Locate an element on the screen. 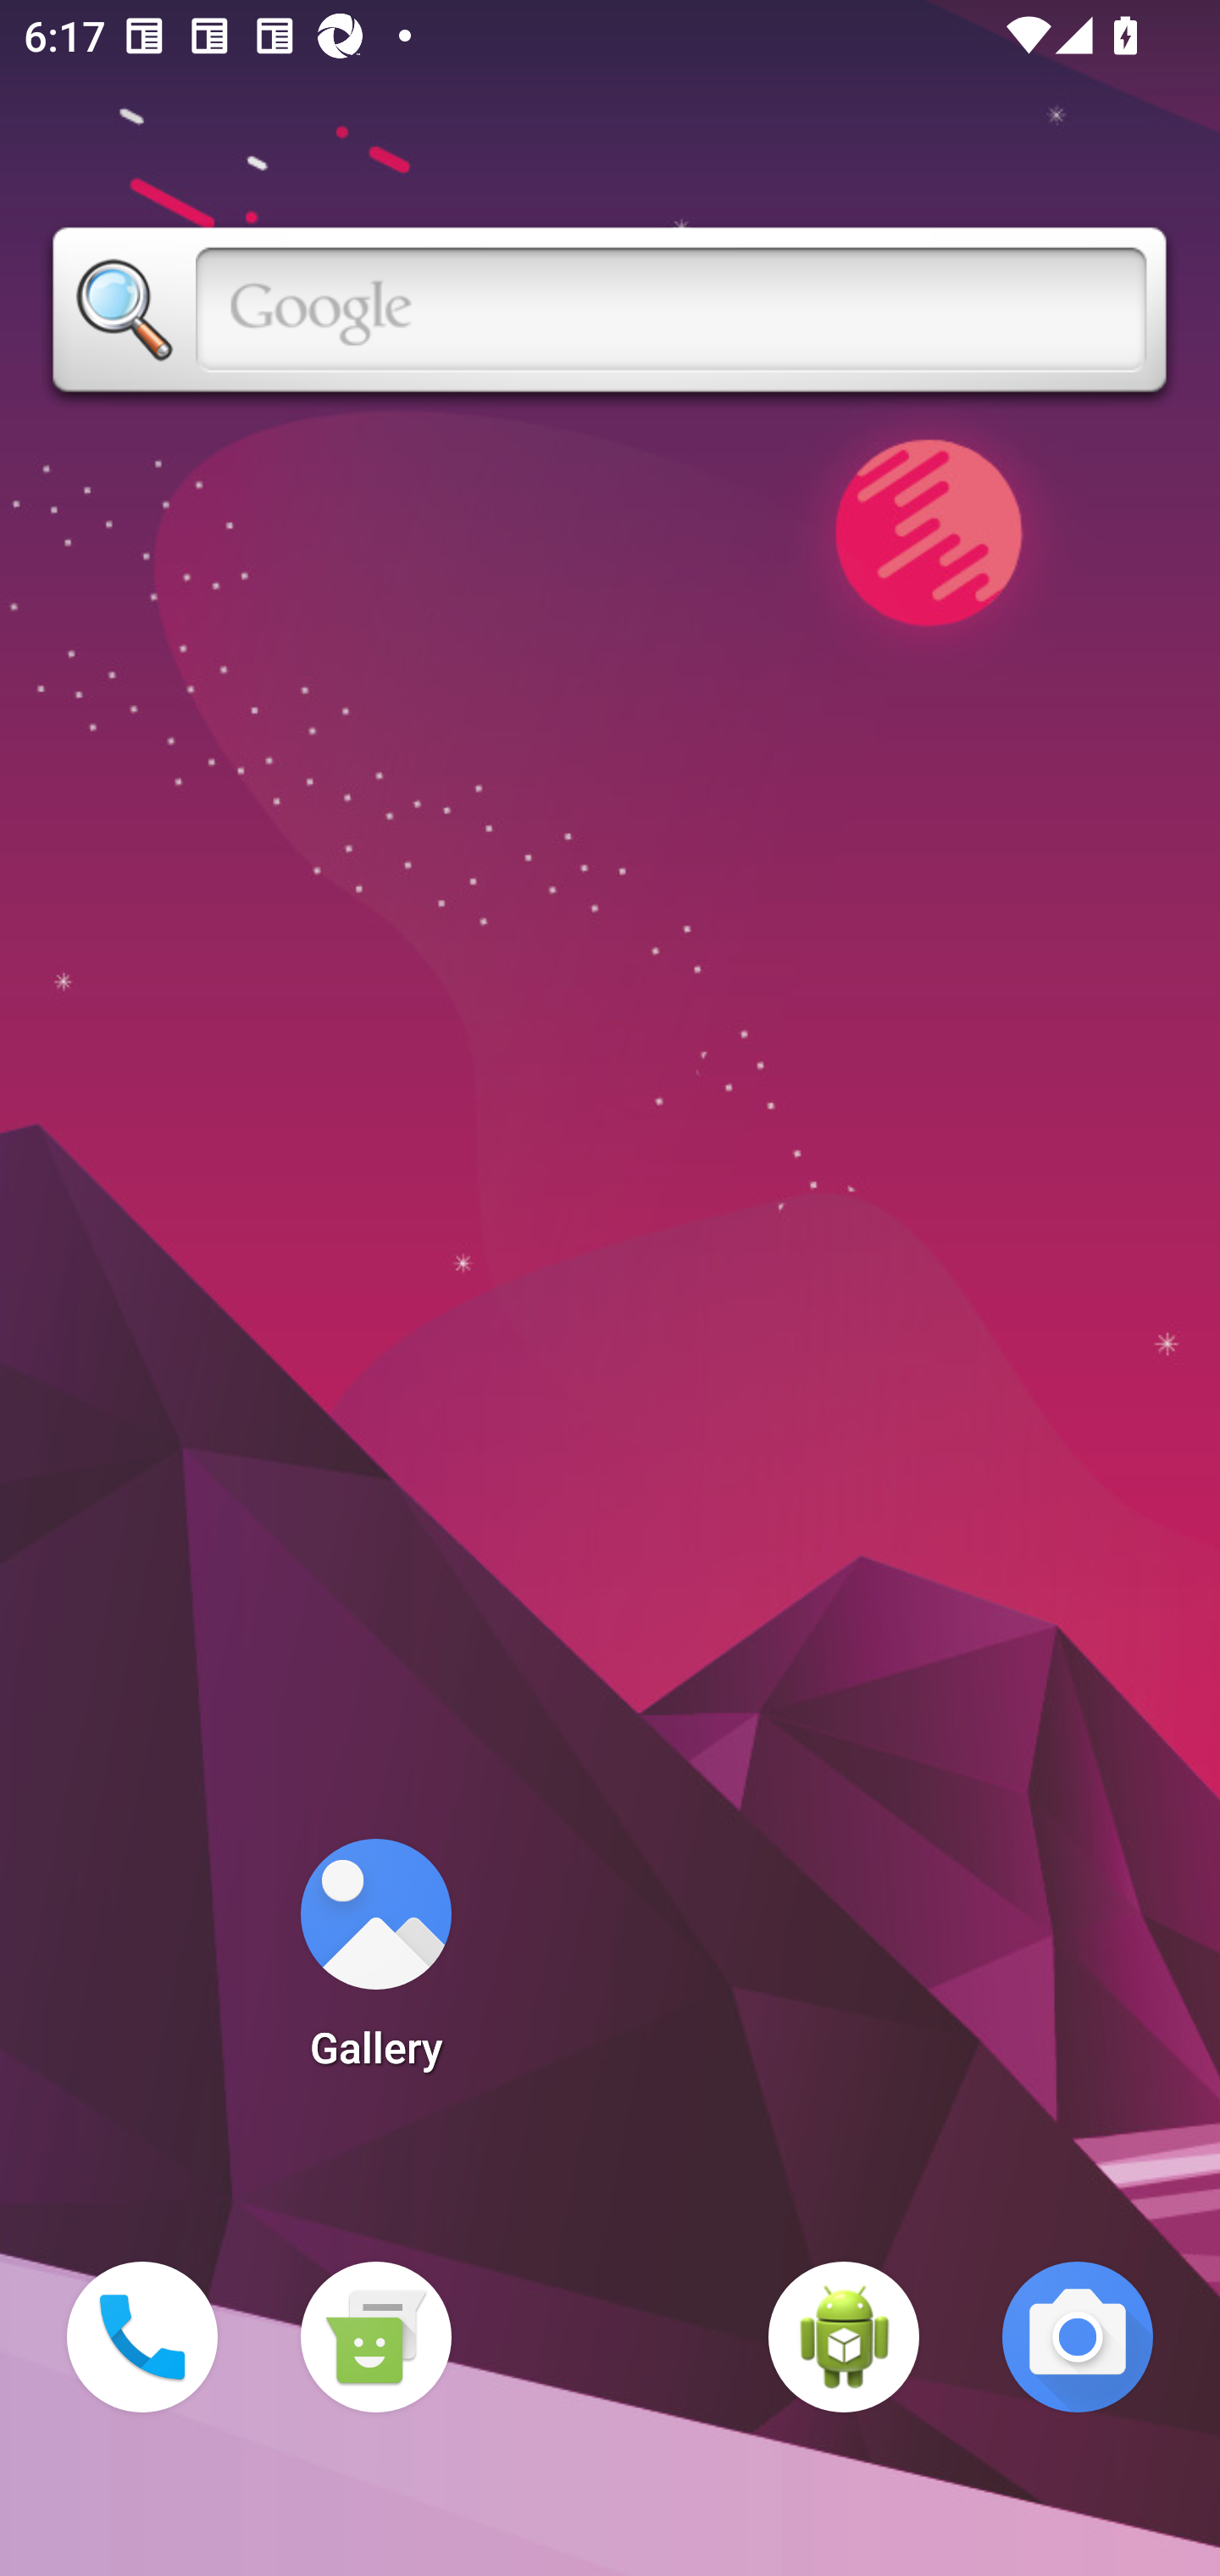 This screenshot has width=1220, height=2576. Messaging is located at coordinates (375, 2337).